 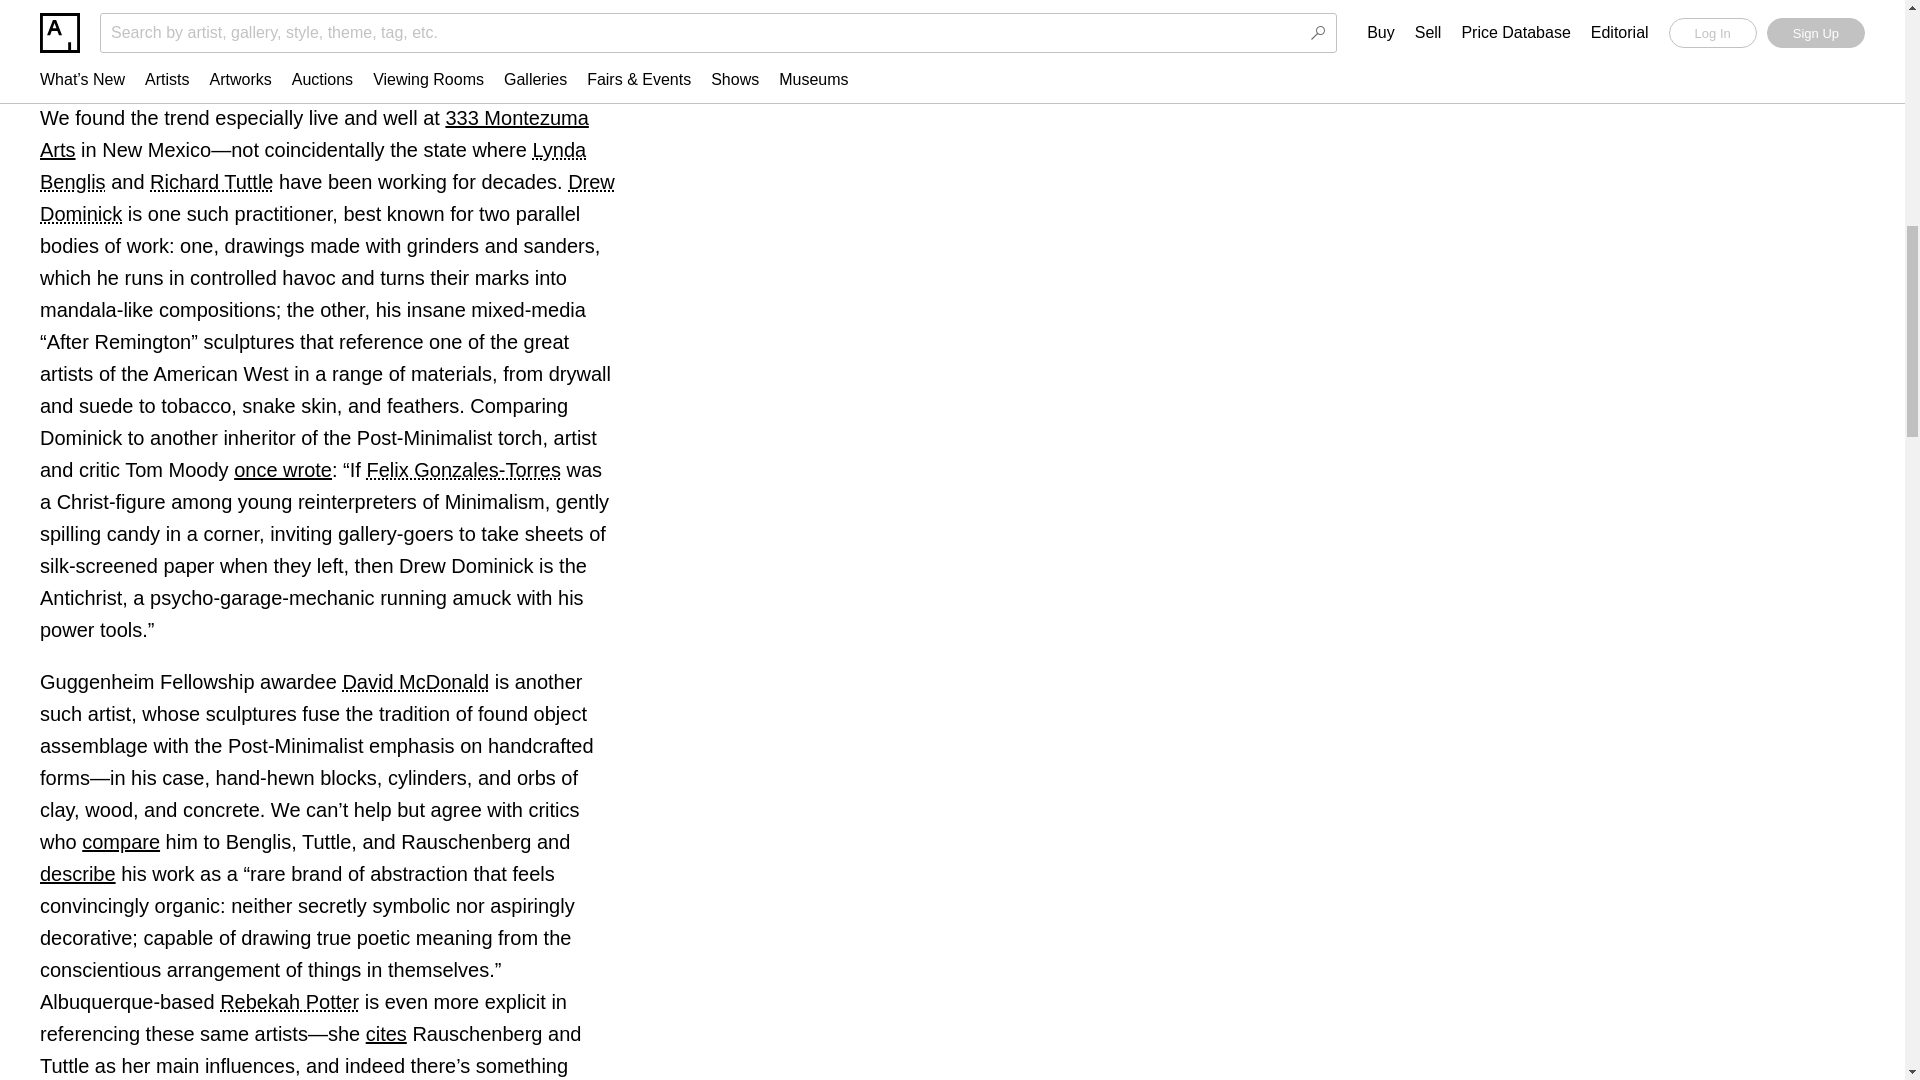 I want to click on Lynda Benglis, so click(x=312, y=166).